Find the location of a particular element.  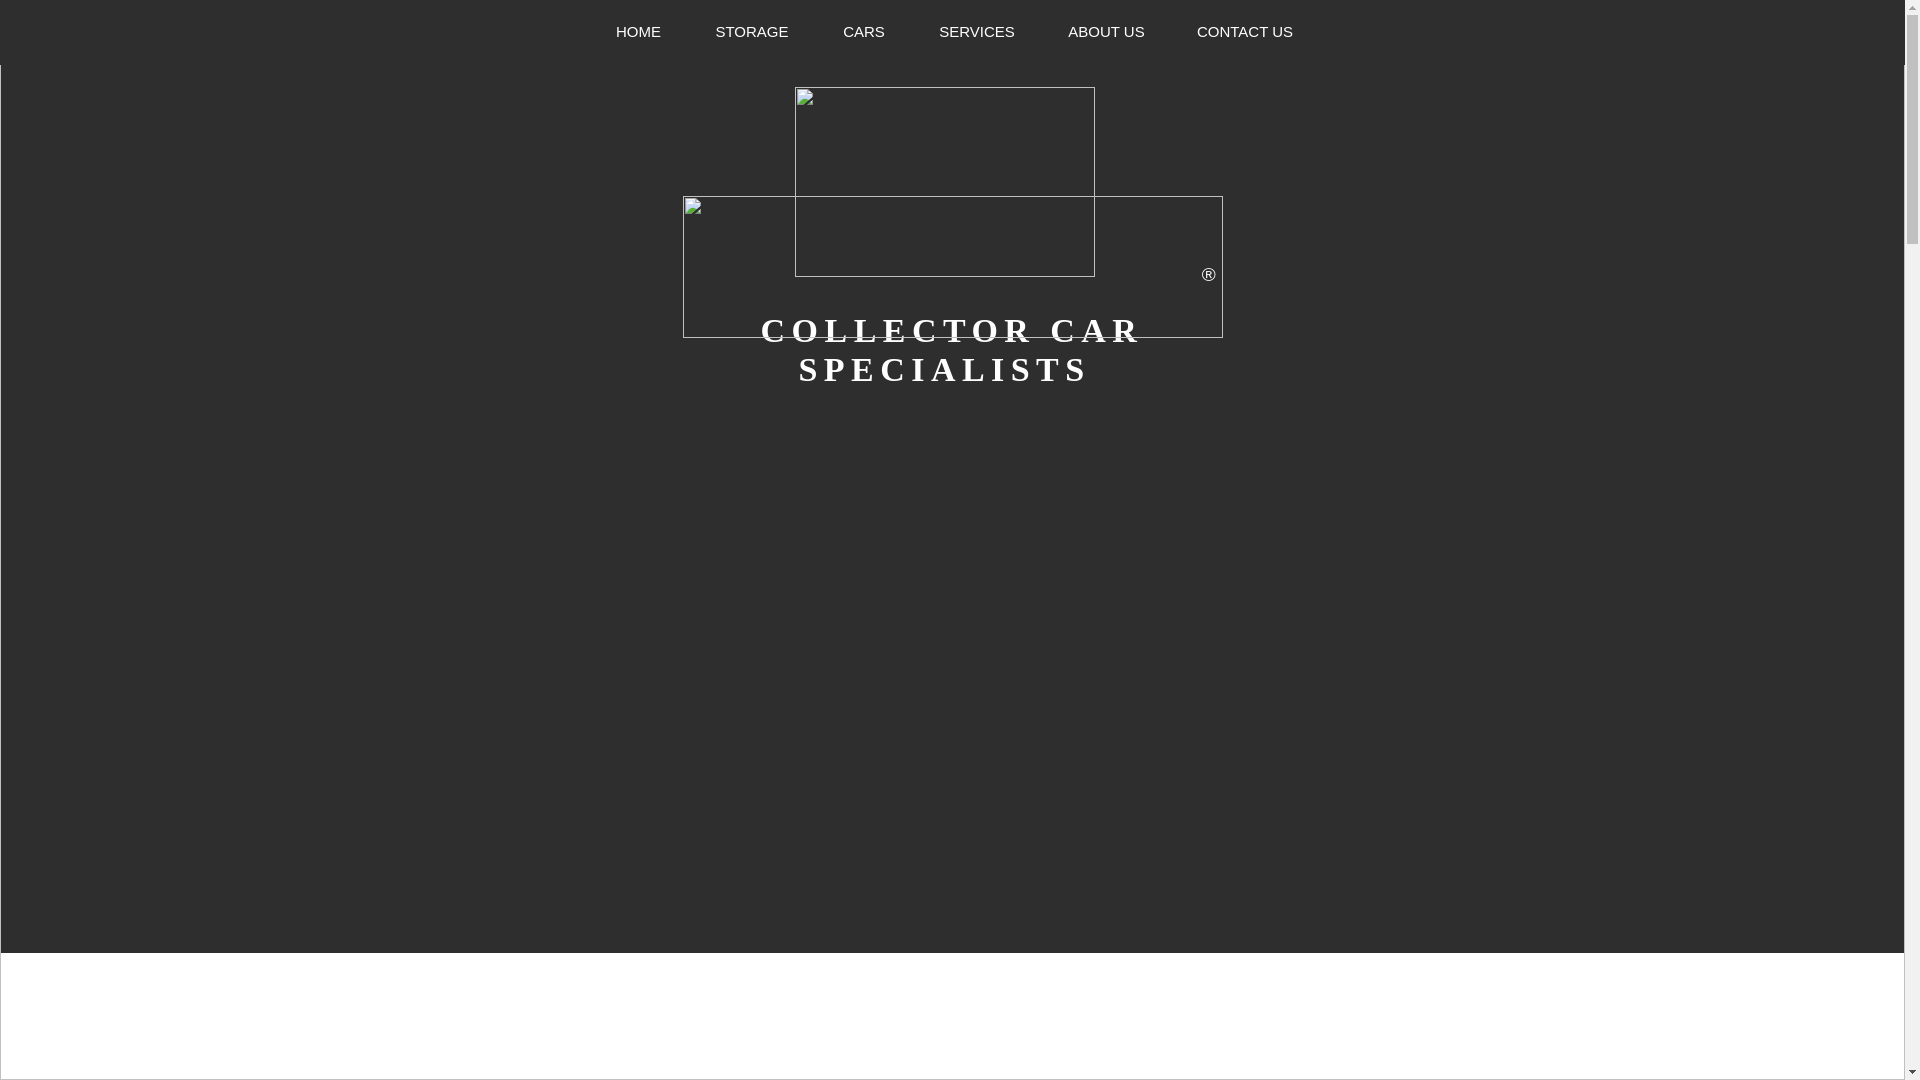

CONTACT US is located at coordinates (1244, 32).